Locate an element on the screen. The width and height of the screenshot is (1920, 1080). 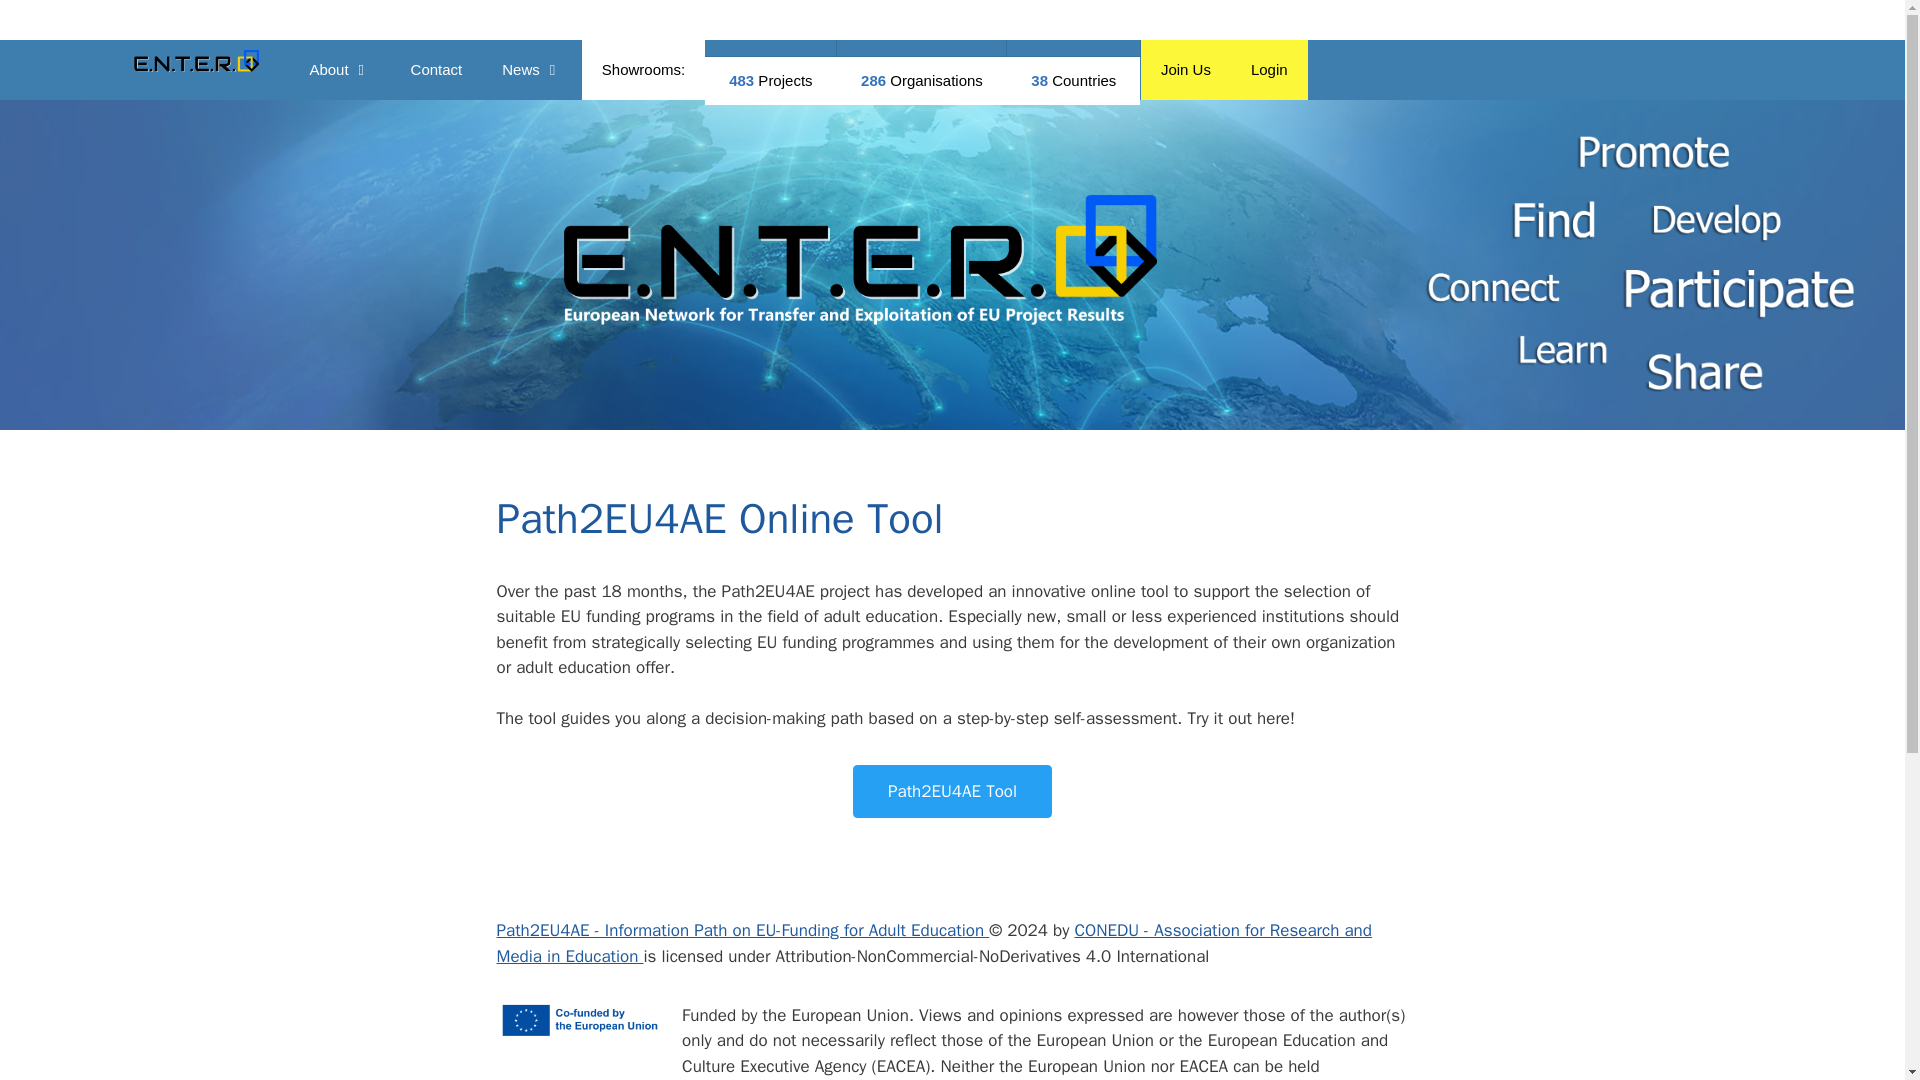
Contact is located at coordinates (437, 70).